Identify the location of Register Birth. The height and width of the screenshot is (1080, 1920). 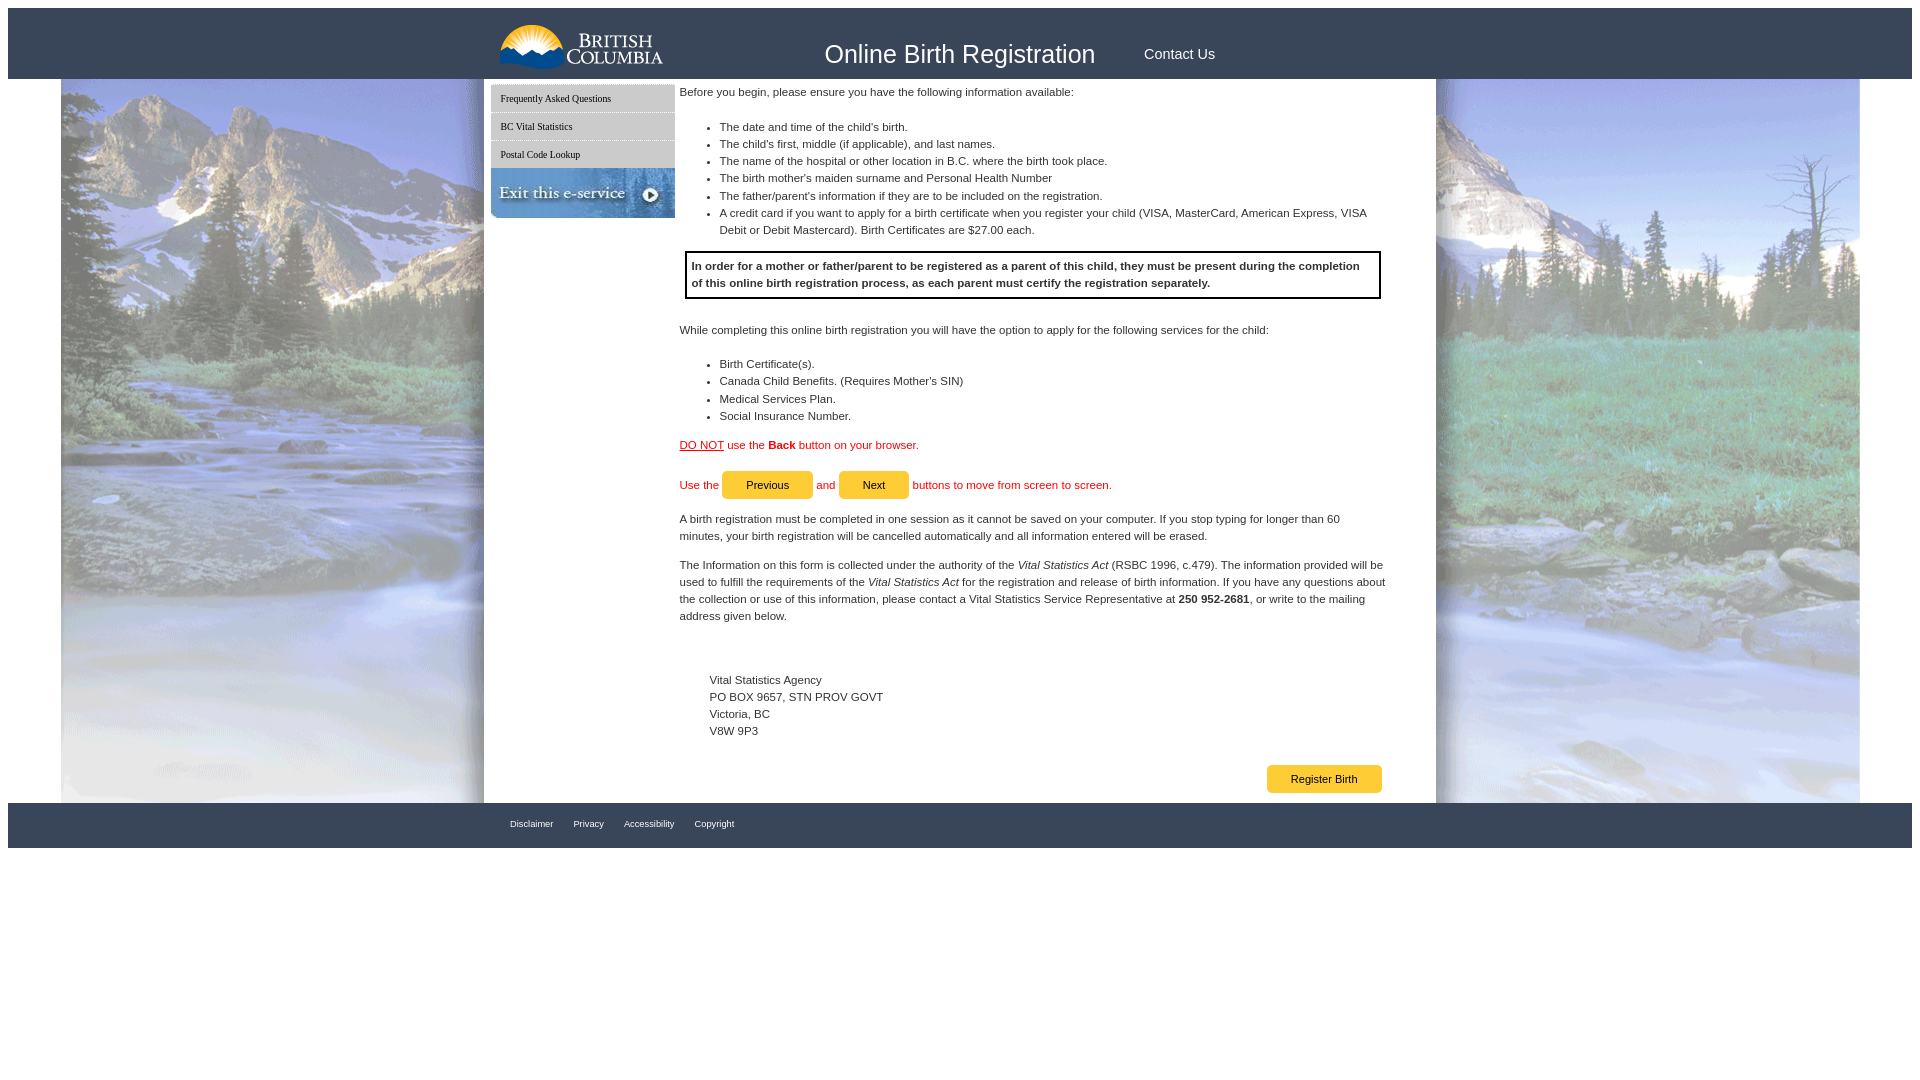
(1324, 778).